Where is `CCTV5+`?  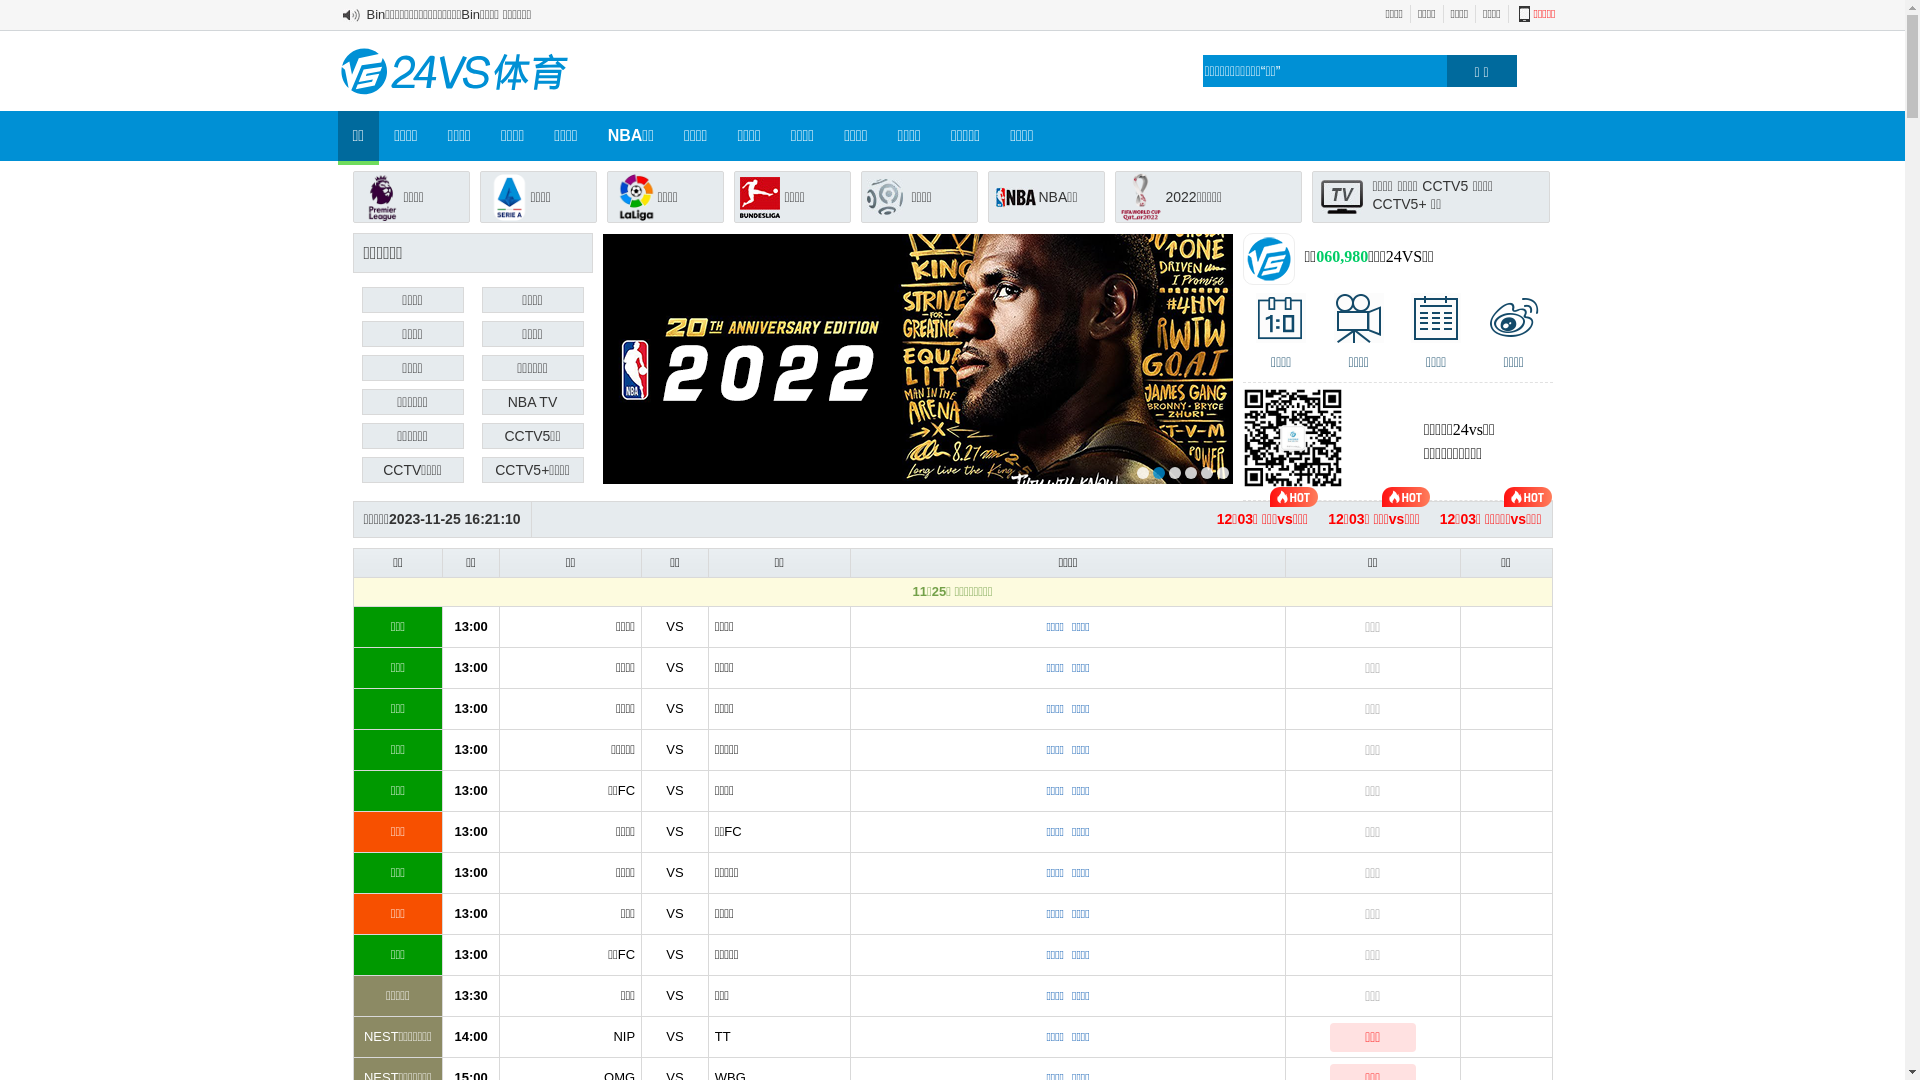 CCTV5+ is located at coordinates (1399, 204).